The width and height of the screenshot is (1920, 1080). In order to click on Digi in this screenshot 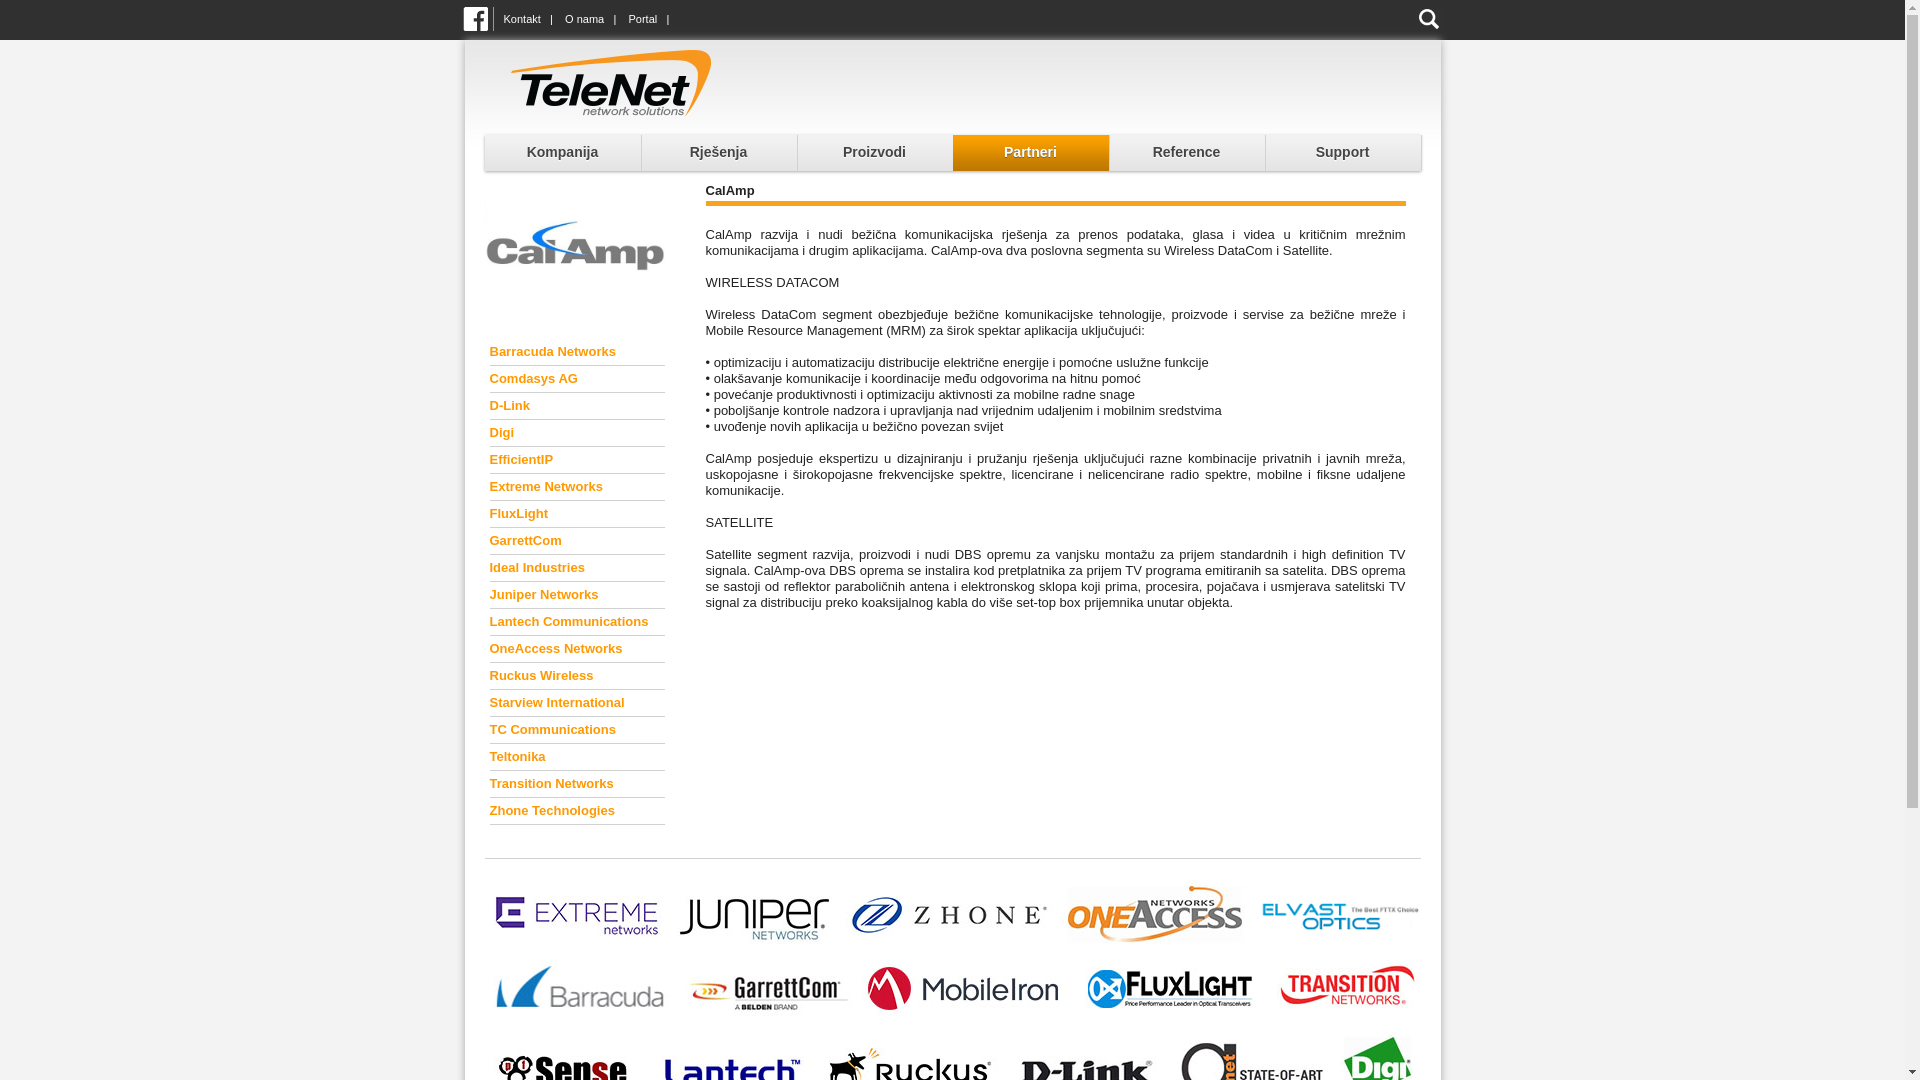, I will do `click(502, 432)`.